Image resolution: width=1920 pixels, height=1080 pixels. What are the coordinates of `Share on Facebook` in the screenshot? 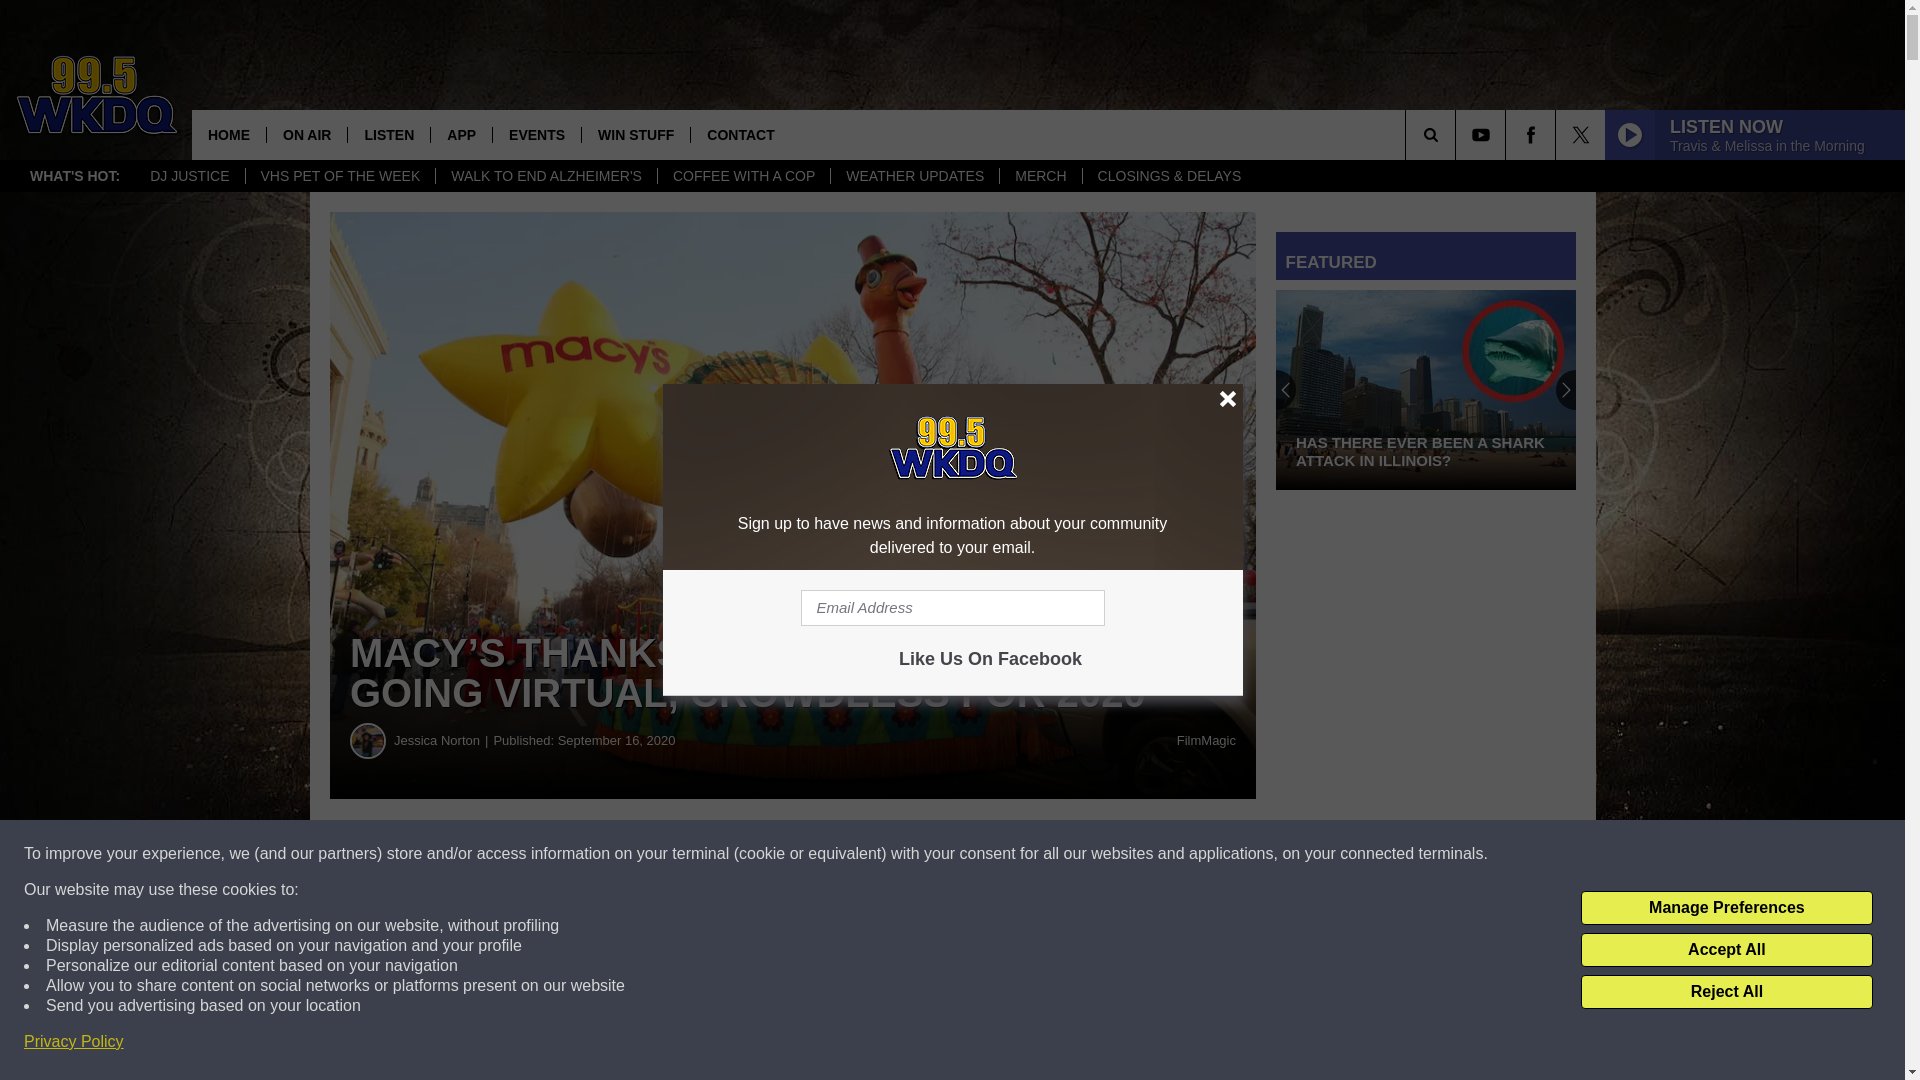 It's located at (608, 854).